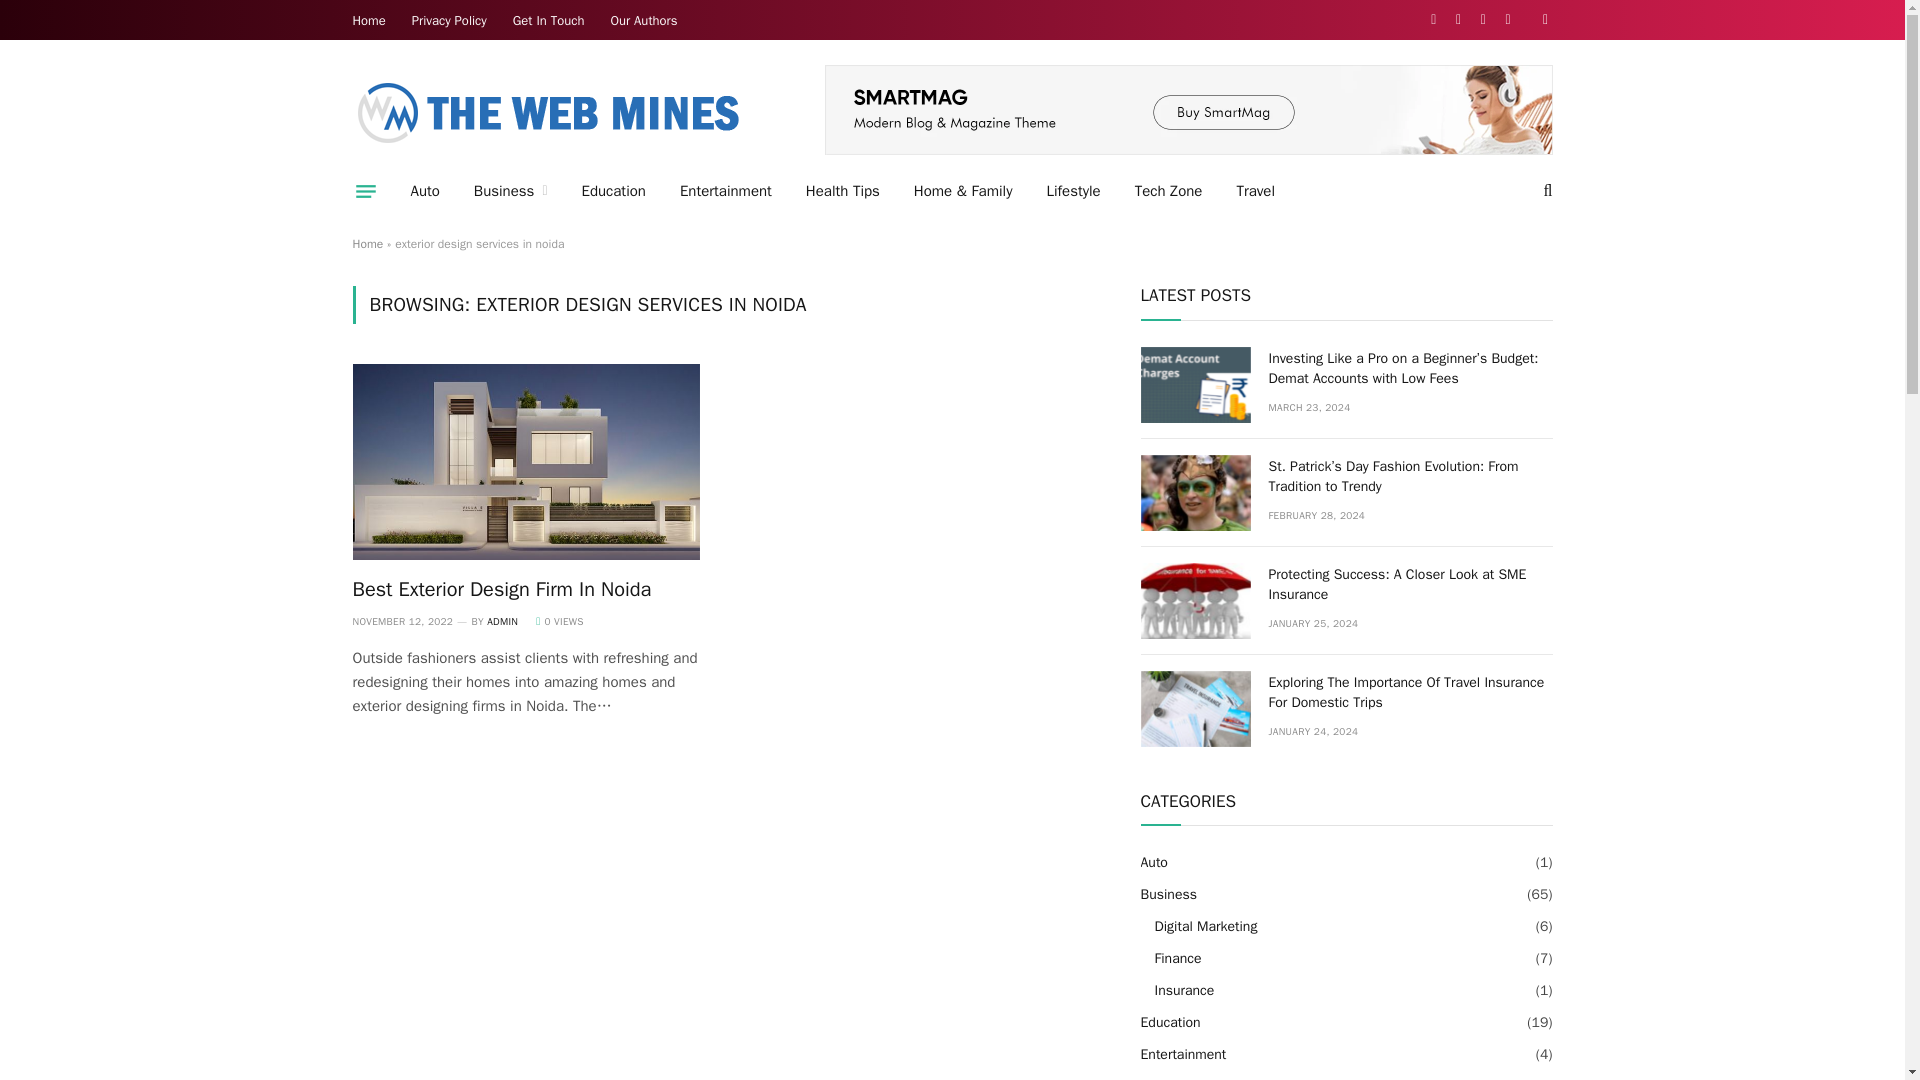 Image resolution: width=1920 pixels, height=1080 pixels. Describe the element at coordinates (643, 20) in the screenshot. I see `Our Authors` at that location.